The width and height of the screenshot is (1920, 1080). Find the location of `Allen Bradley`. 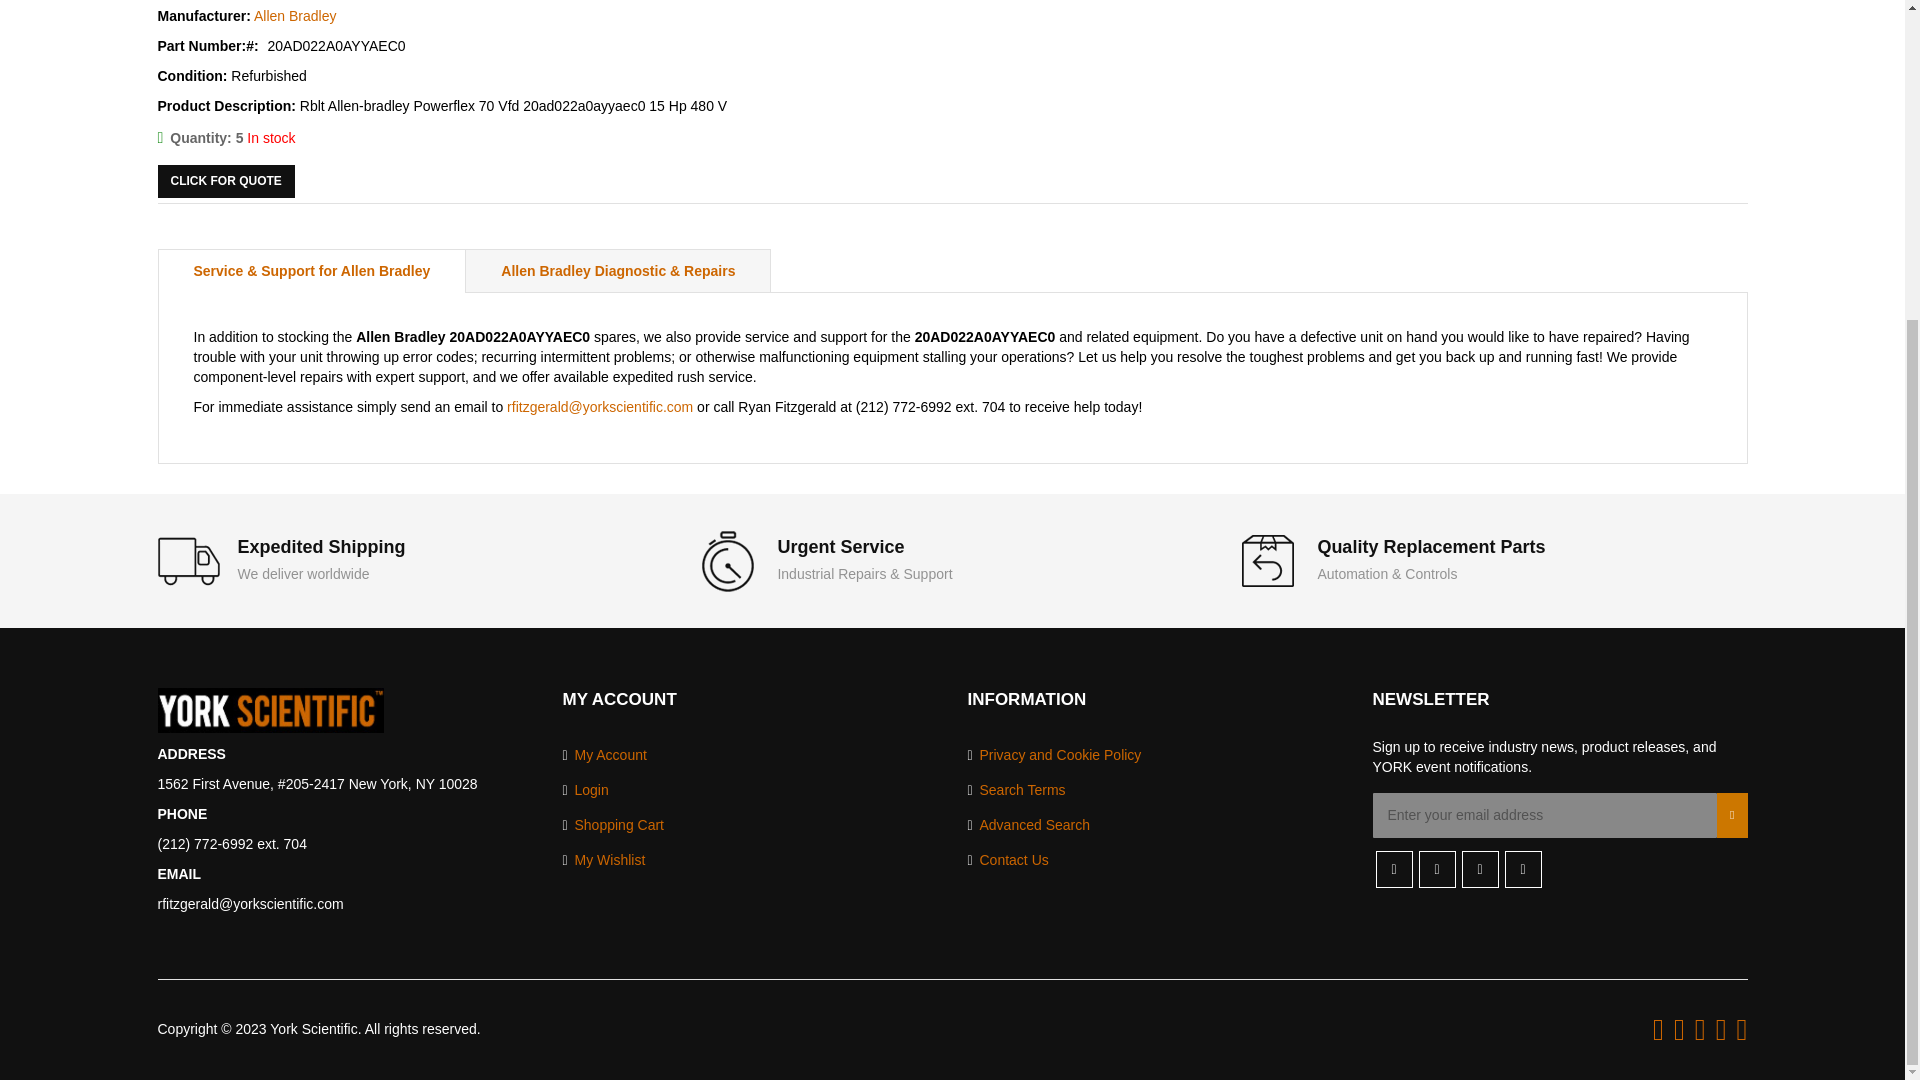

Allen Bradley is located at coordinates (295, 15).